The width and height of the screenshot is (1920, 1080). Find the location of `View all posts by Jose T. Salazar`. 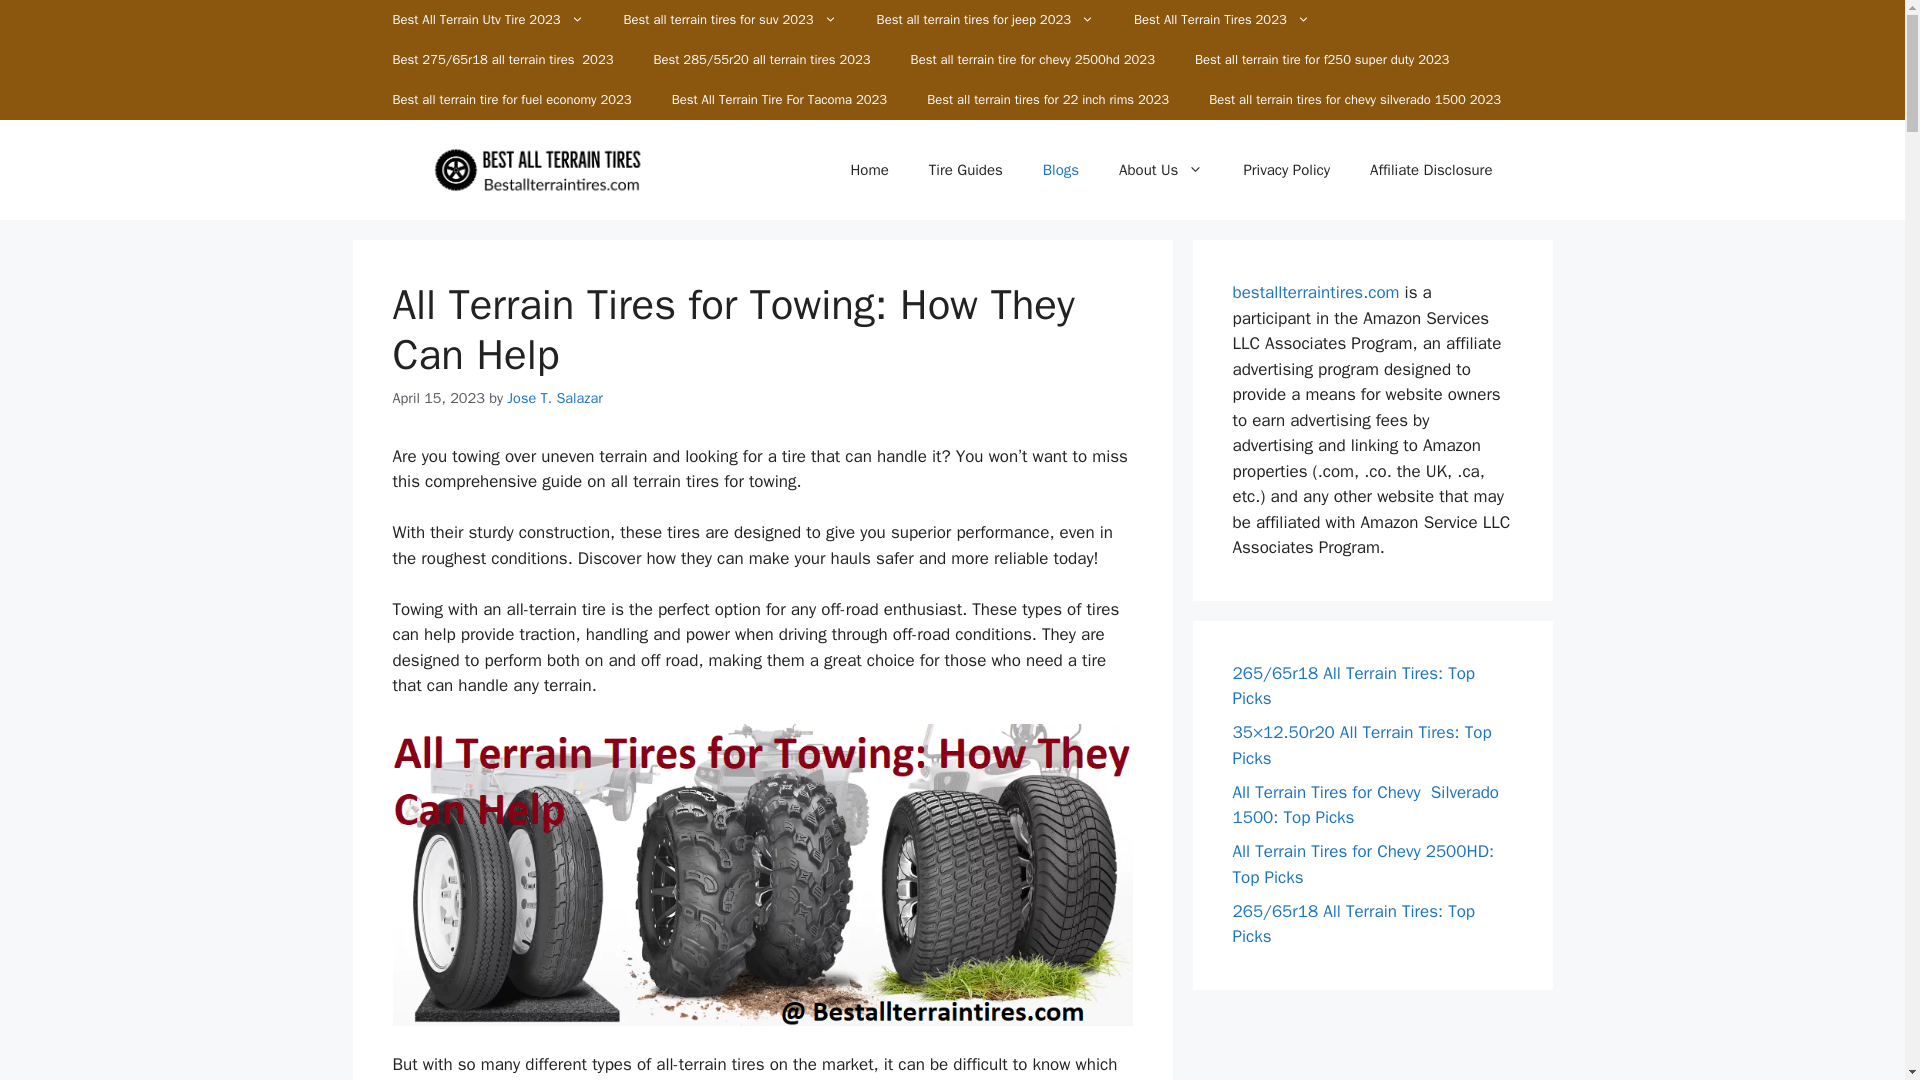

View all posts by Jose T. Salazar is located at coordinates (554, 398).